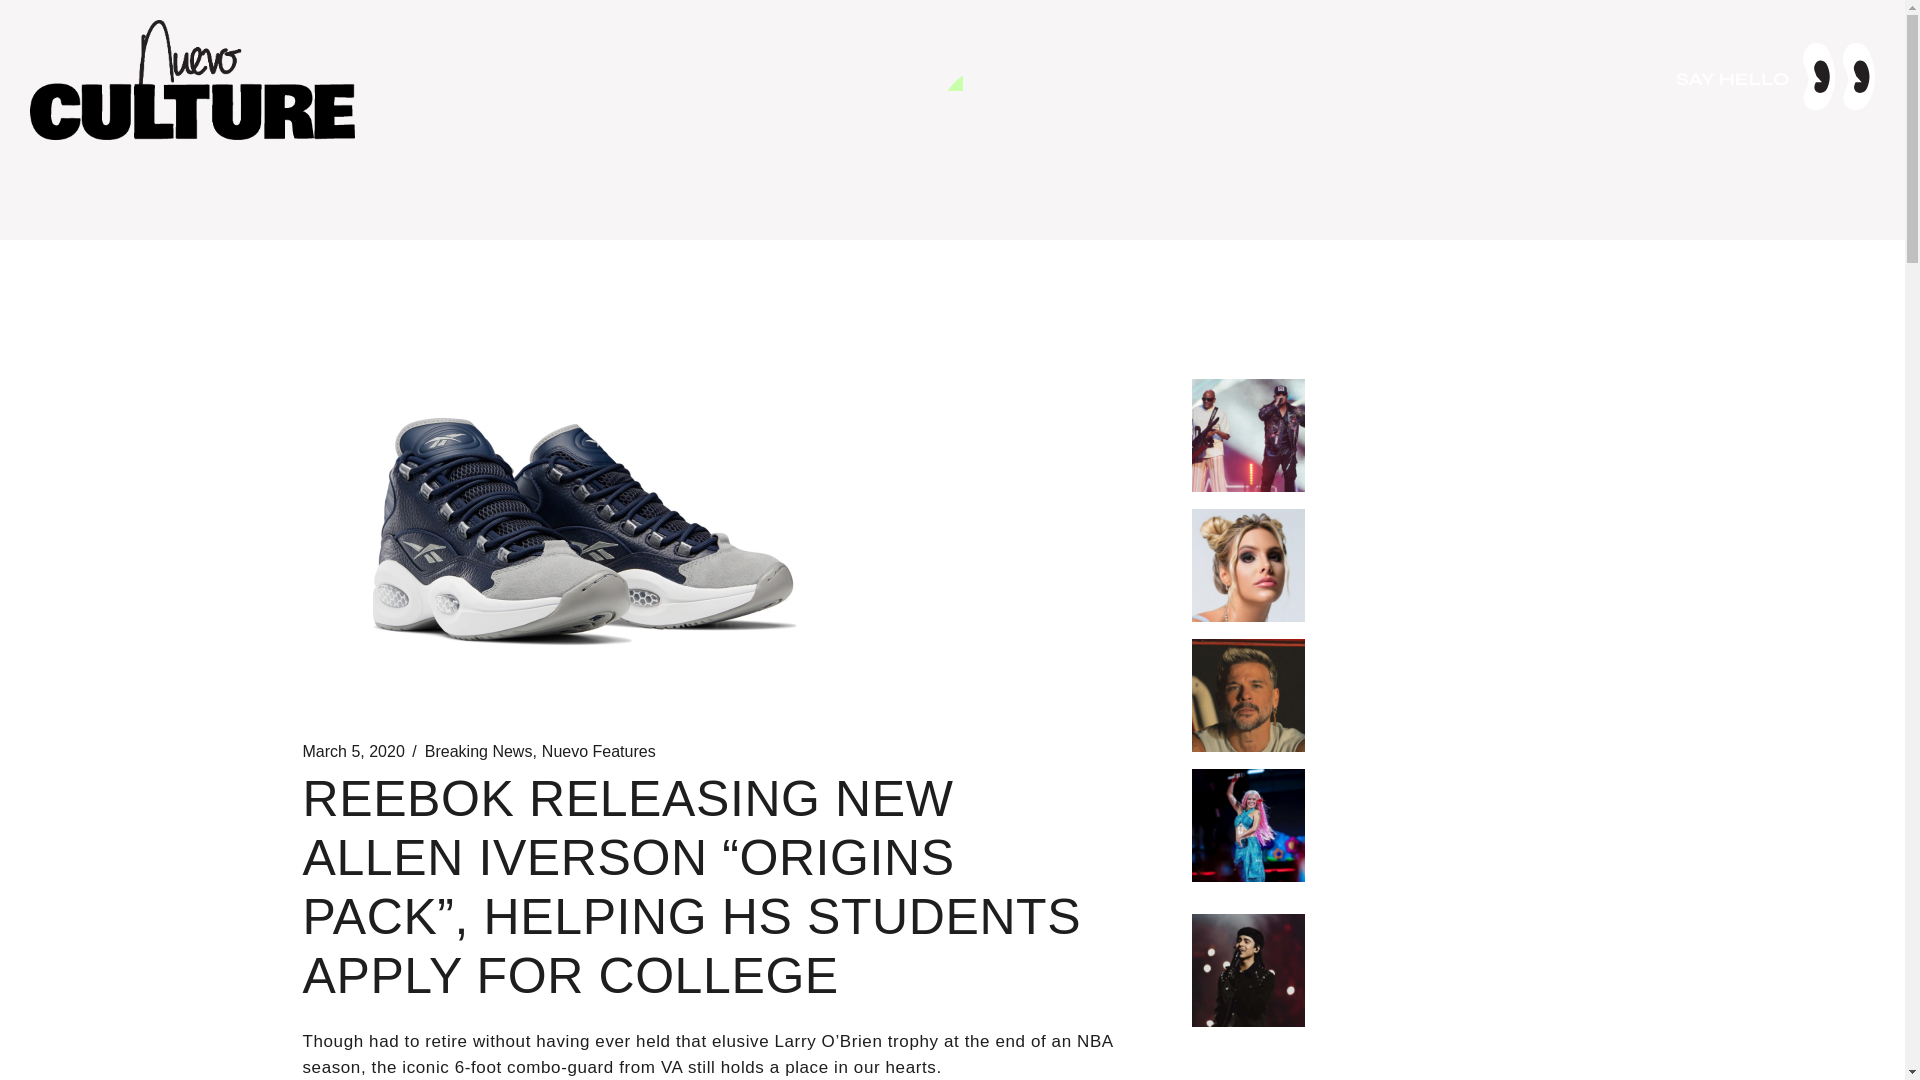 The image size is (1920, 1080). I want to click on Breaking News, so click(478, 752).